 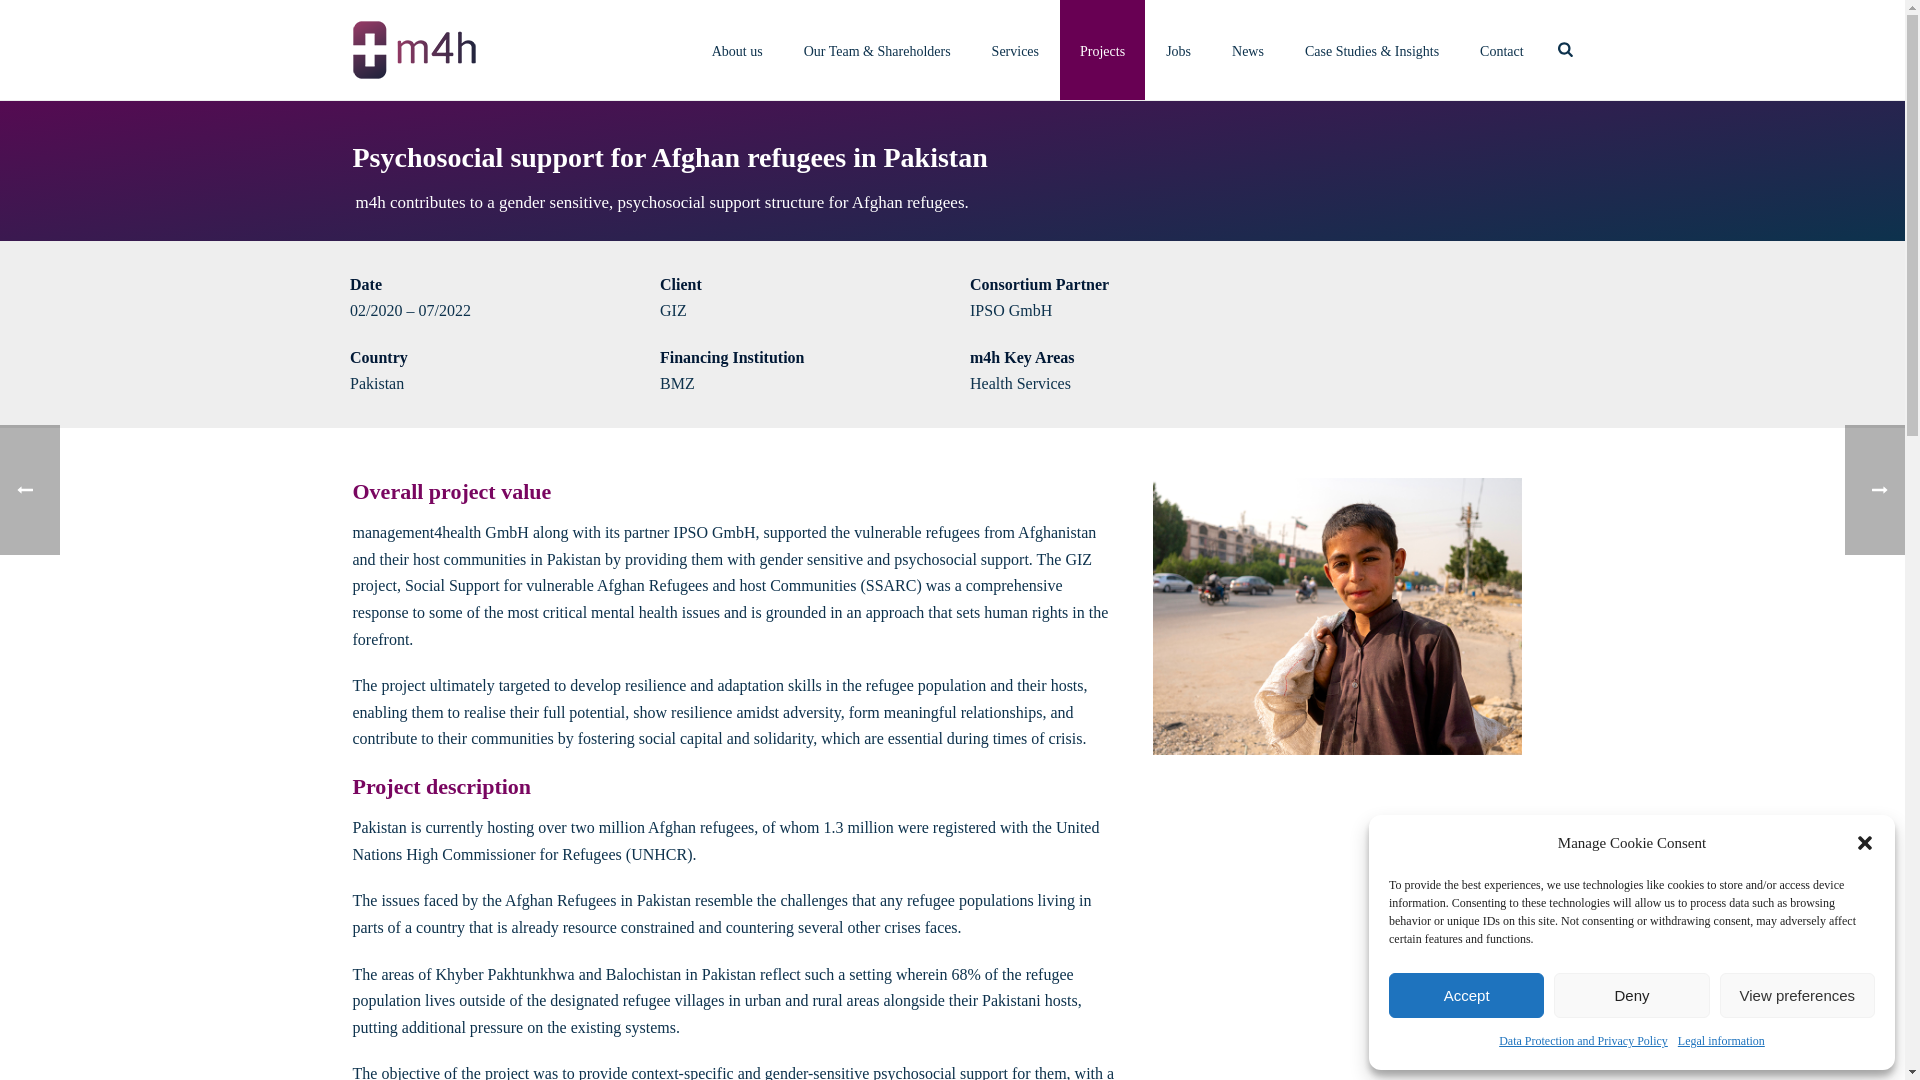 What do you see at coordinates (1466, 996) in the screenshot?
I see `Accept` at bounding box center [1466, 996].